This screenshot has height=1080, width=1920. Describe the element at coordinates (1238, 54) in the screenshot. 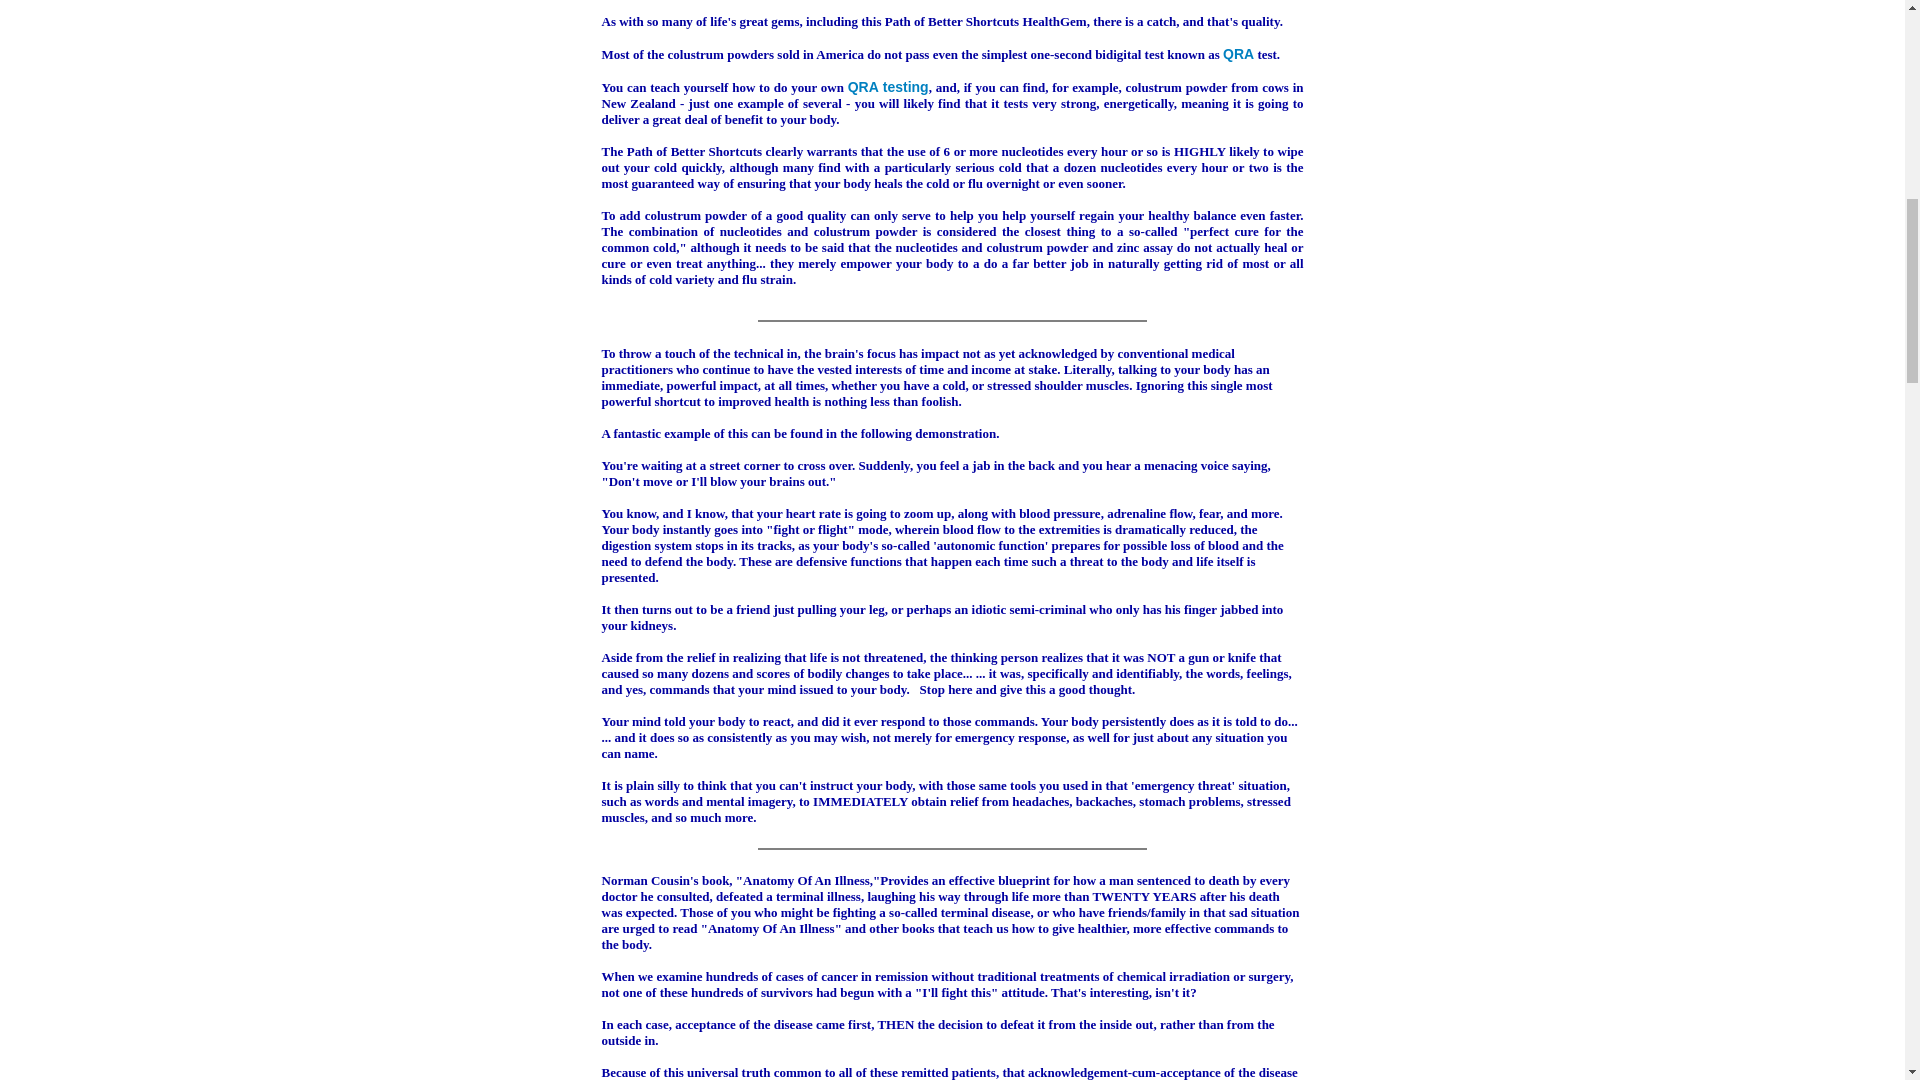

I see `QRA` at that location.